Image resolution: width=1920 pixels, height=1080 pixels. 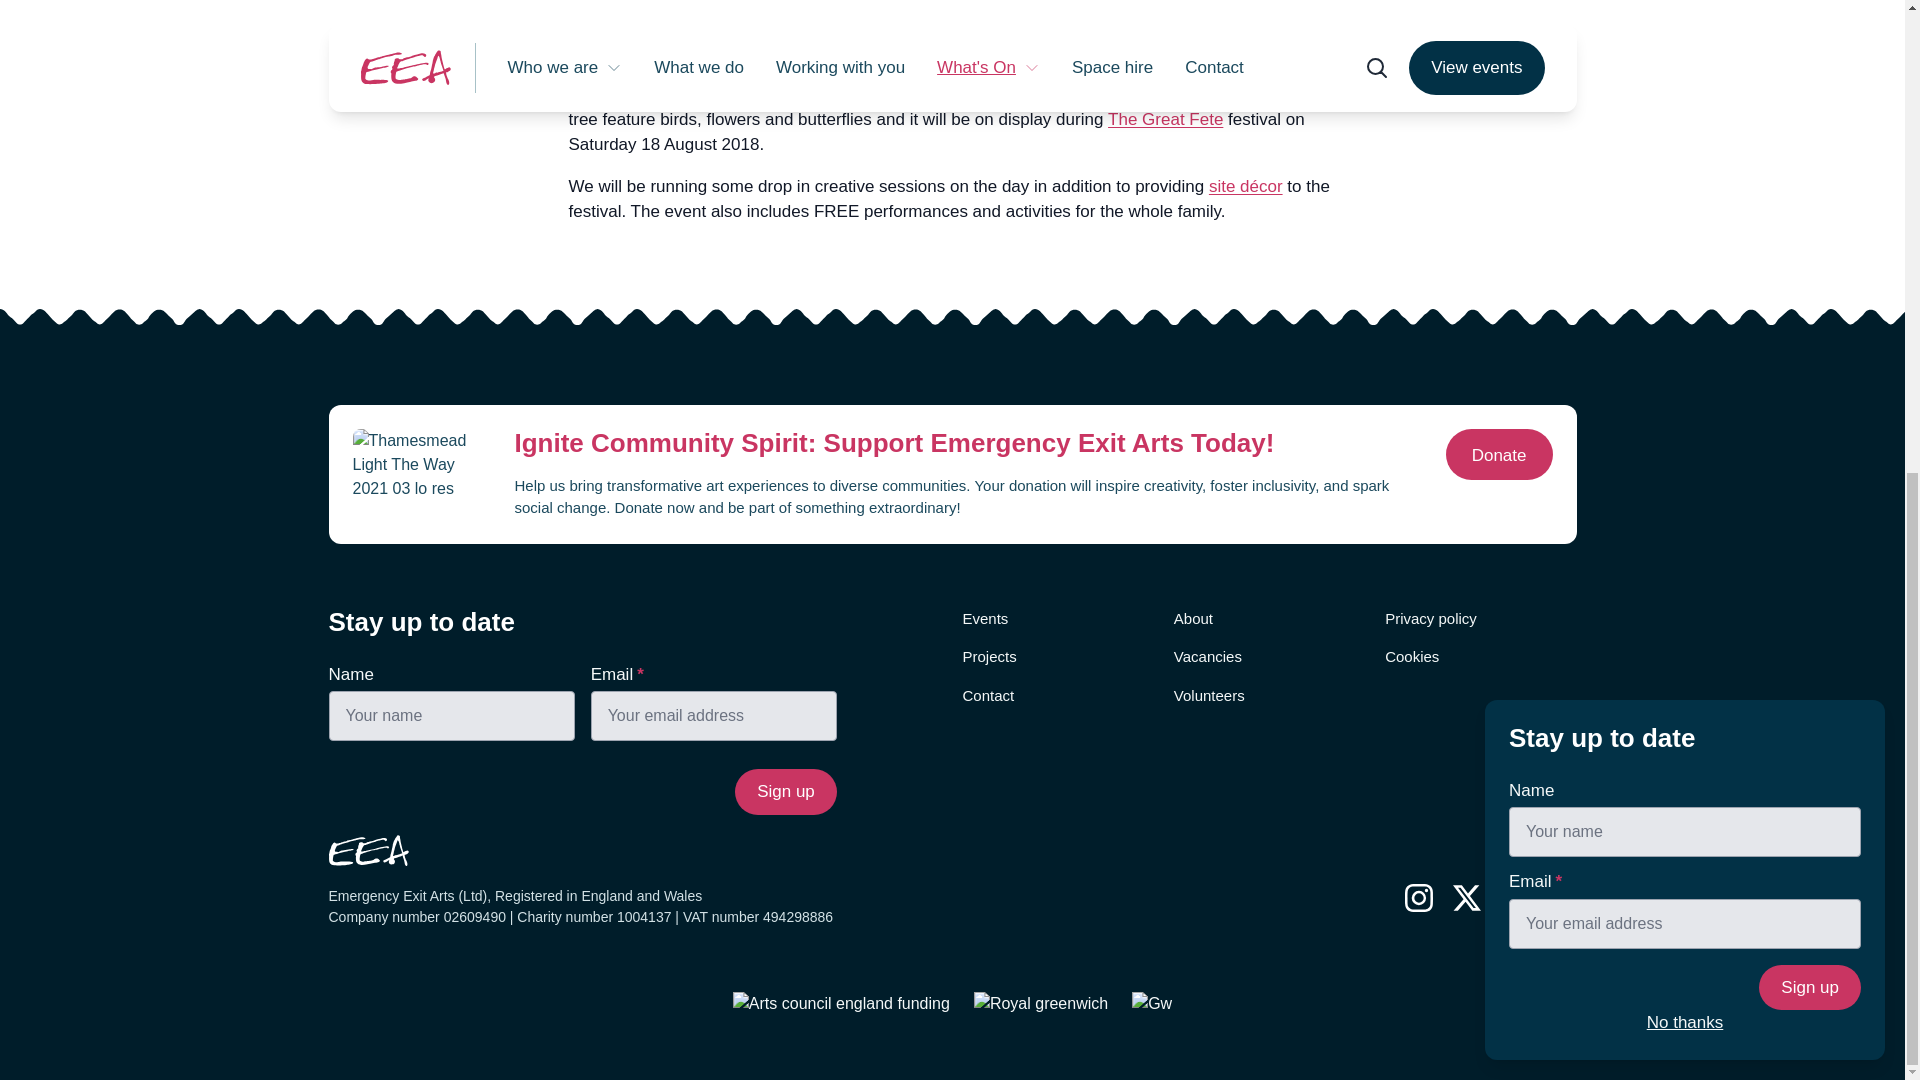 I want to click on Follow us on Facebook, so click(x=1514, y=898).